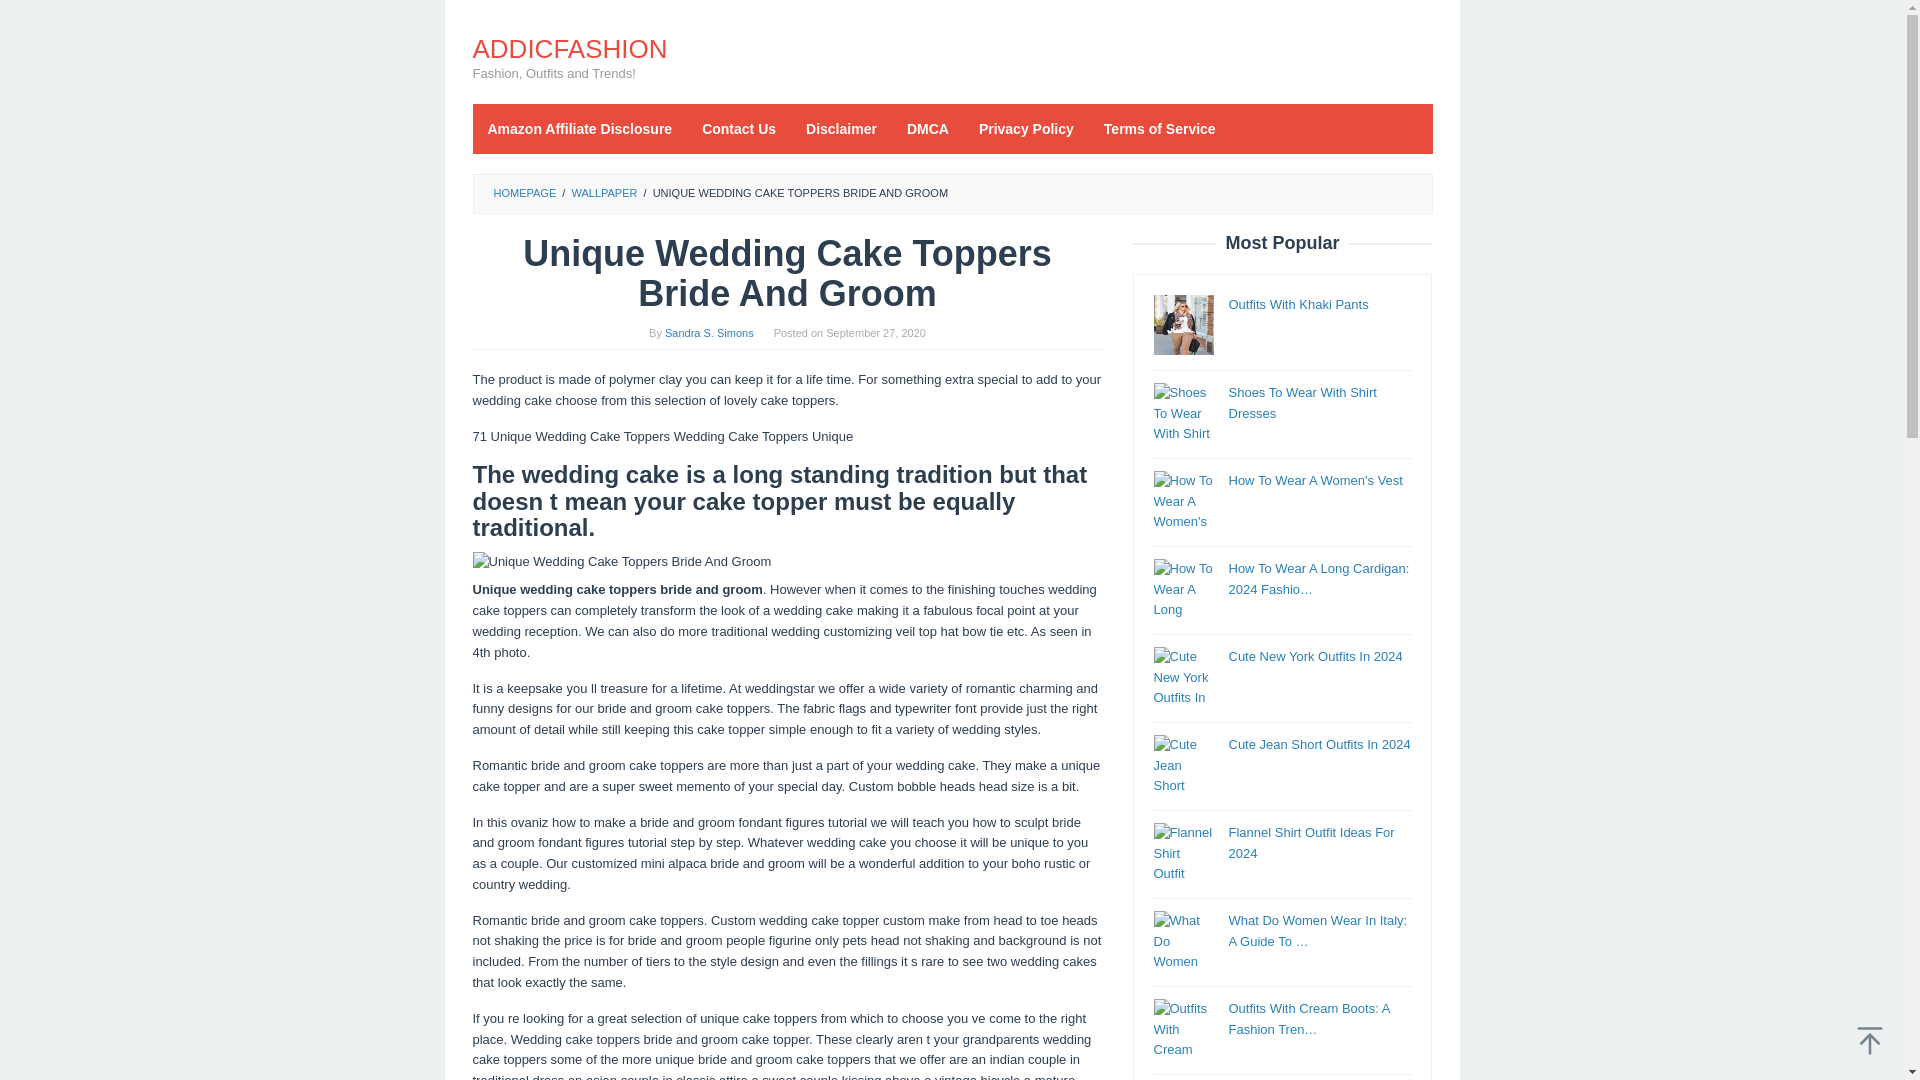 The width and height of the screenshot is (1920, 1080). What do you see at coordinates (580, 128) in the screenshot?
I see `Amazon Affiliate Disclosure` at bounding box center [580, 128].